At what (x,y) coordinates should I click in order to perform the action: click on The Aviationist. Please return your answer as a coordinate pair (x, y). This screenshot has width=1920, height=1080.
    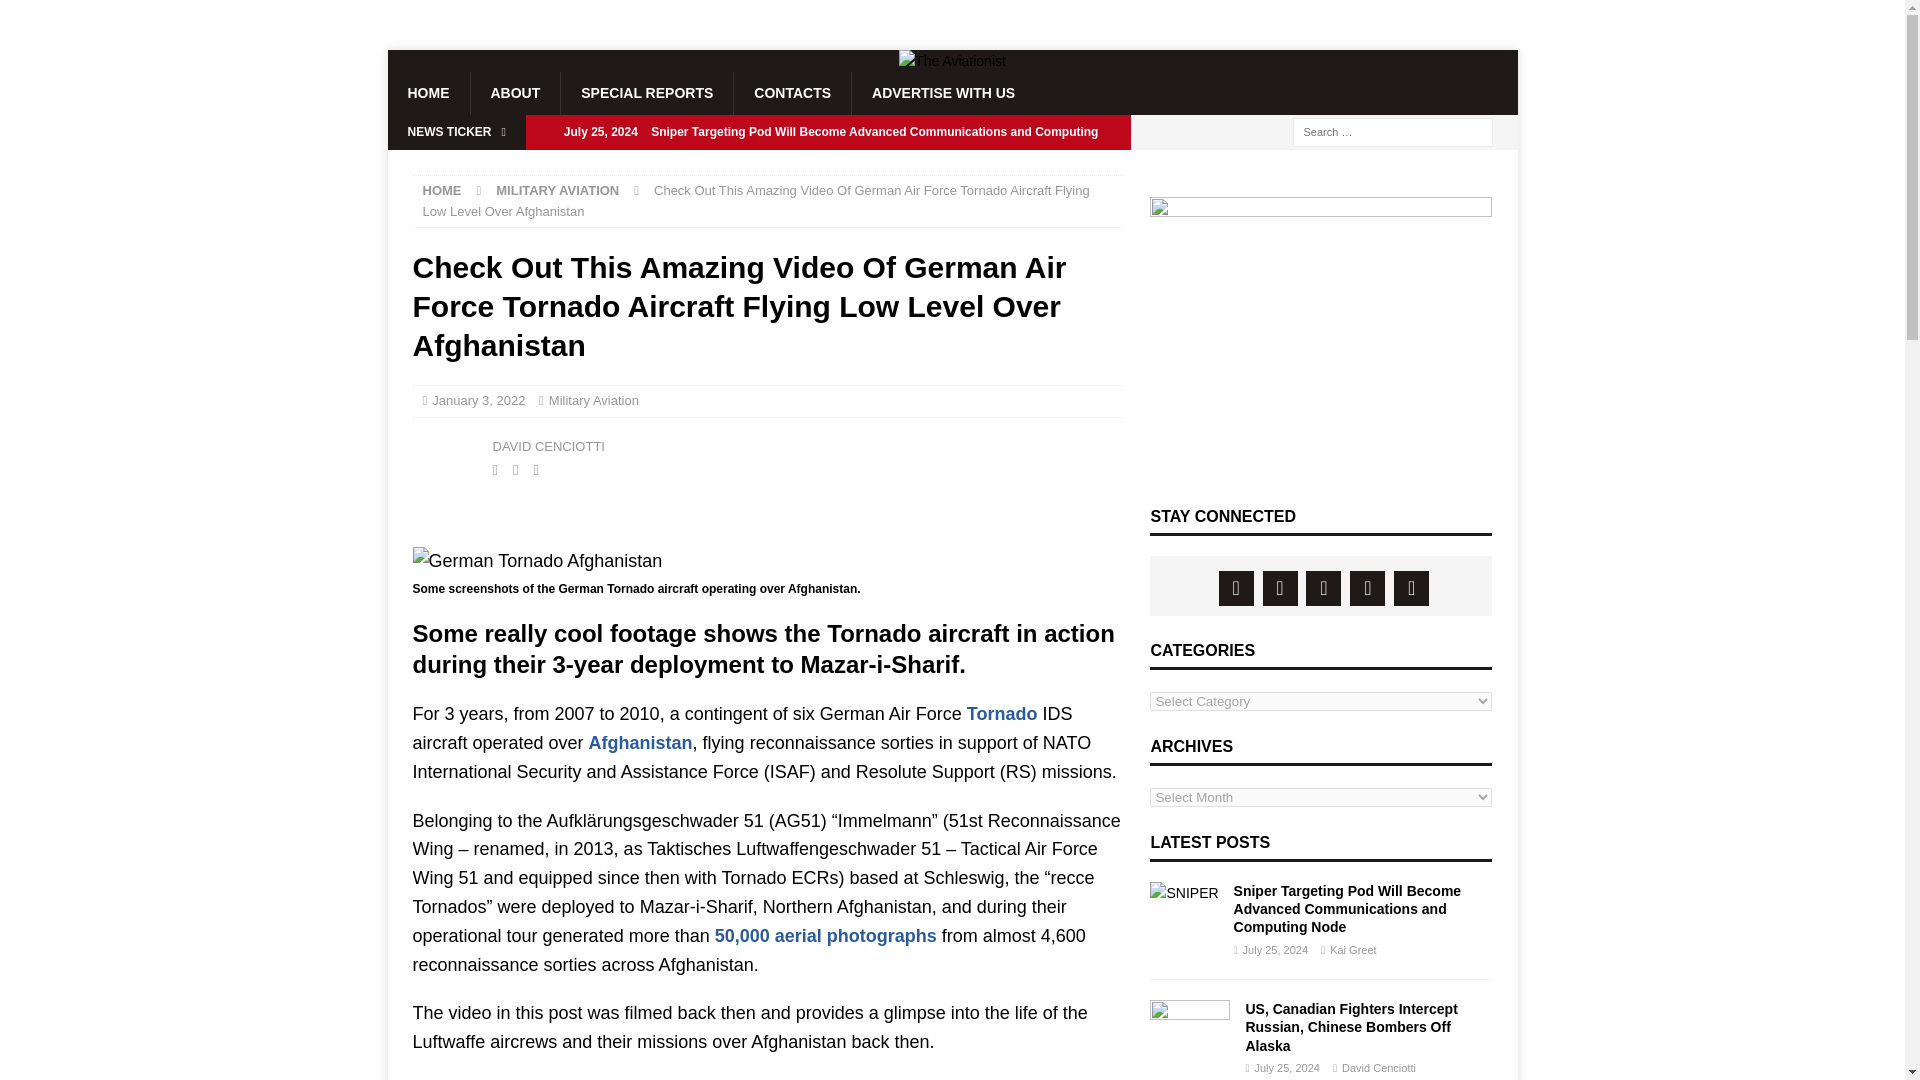
    Looking at the image, I should click on (952, 60).